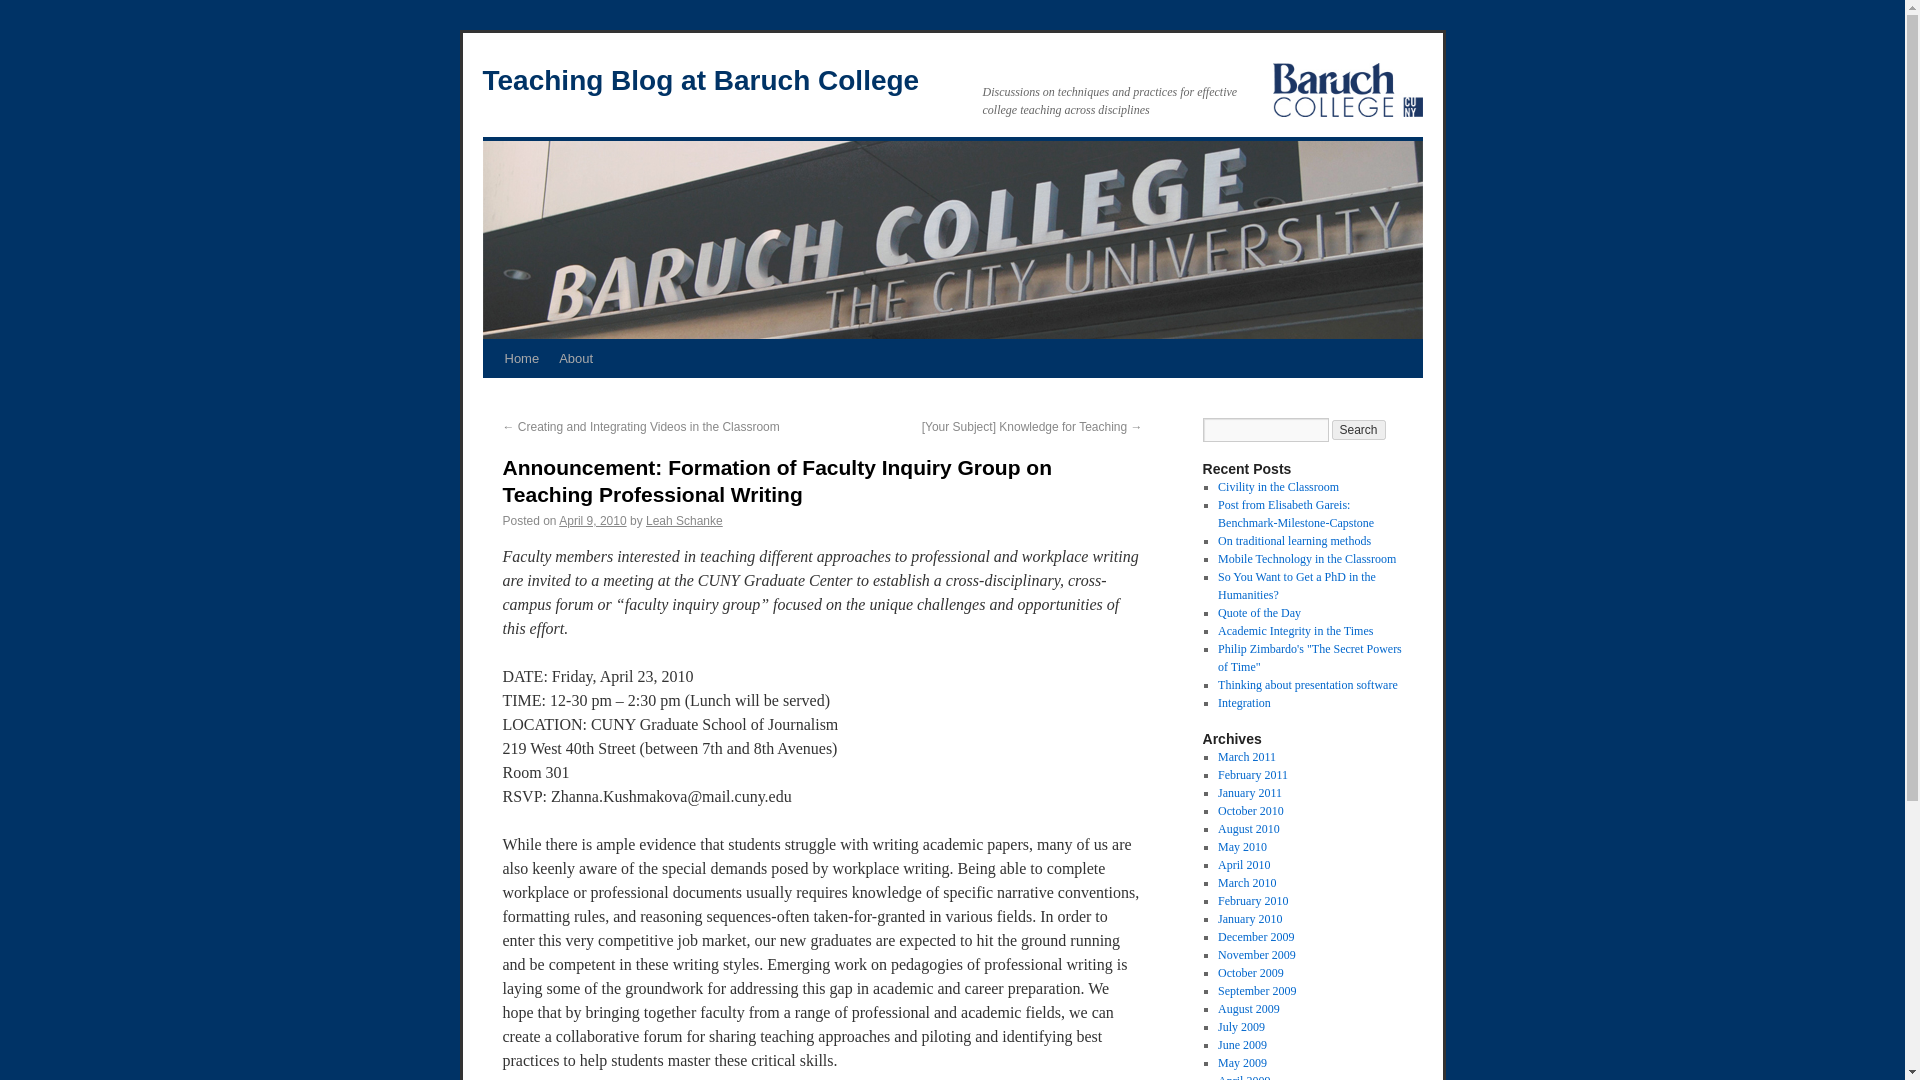 The image size is (1920, 1080). What do you see at coordinates (521, 359) in the screenshot?
I see `Home` at bounding box center [521, 359].